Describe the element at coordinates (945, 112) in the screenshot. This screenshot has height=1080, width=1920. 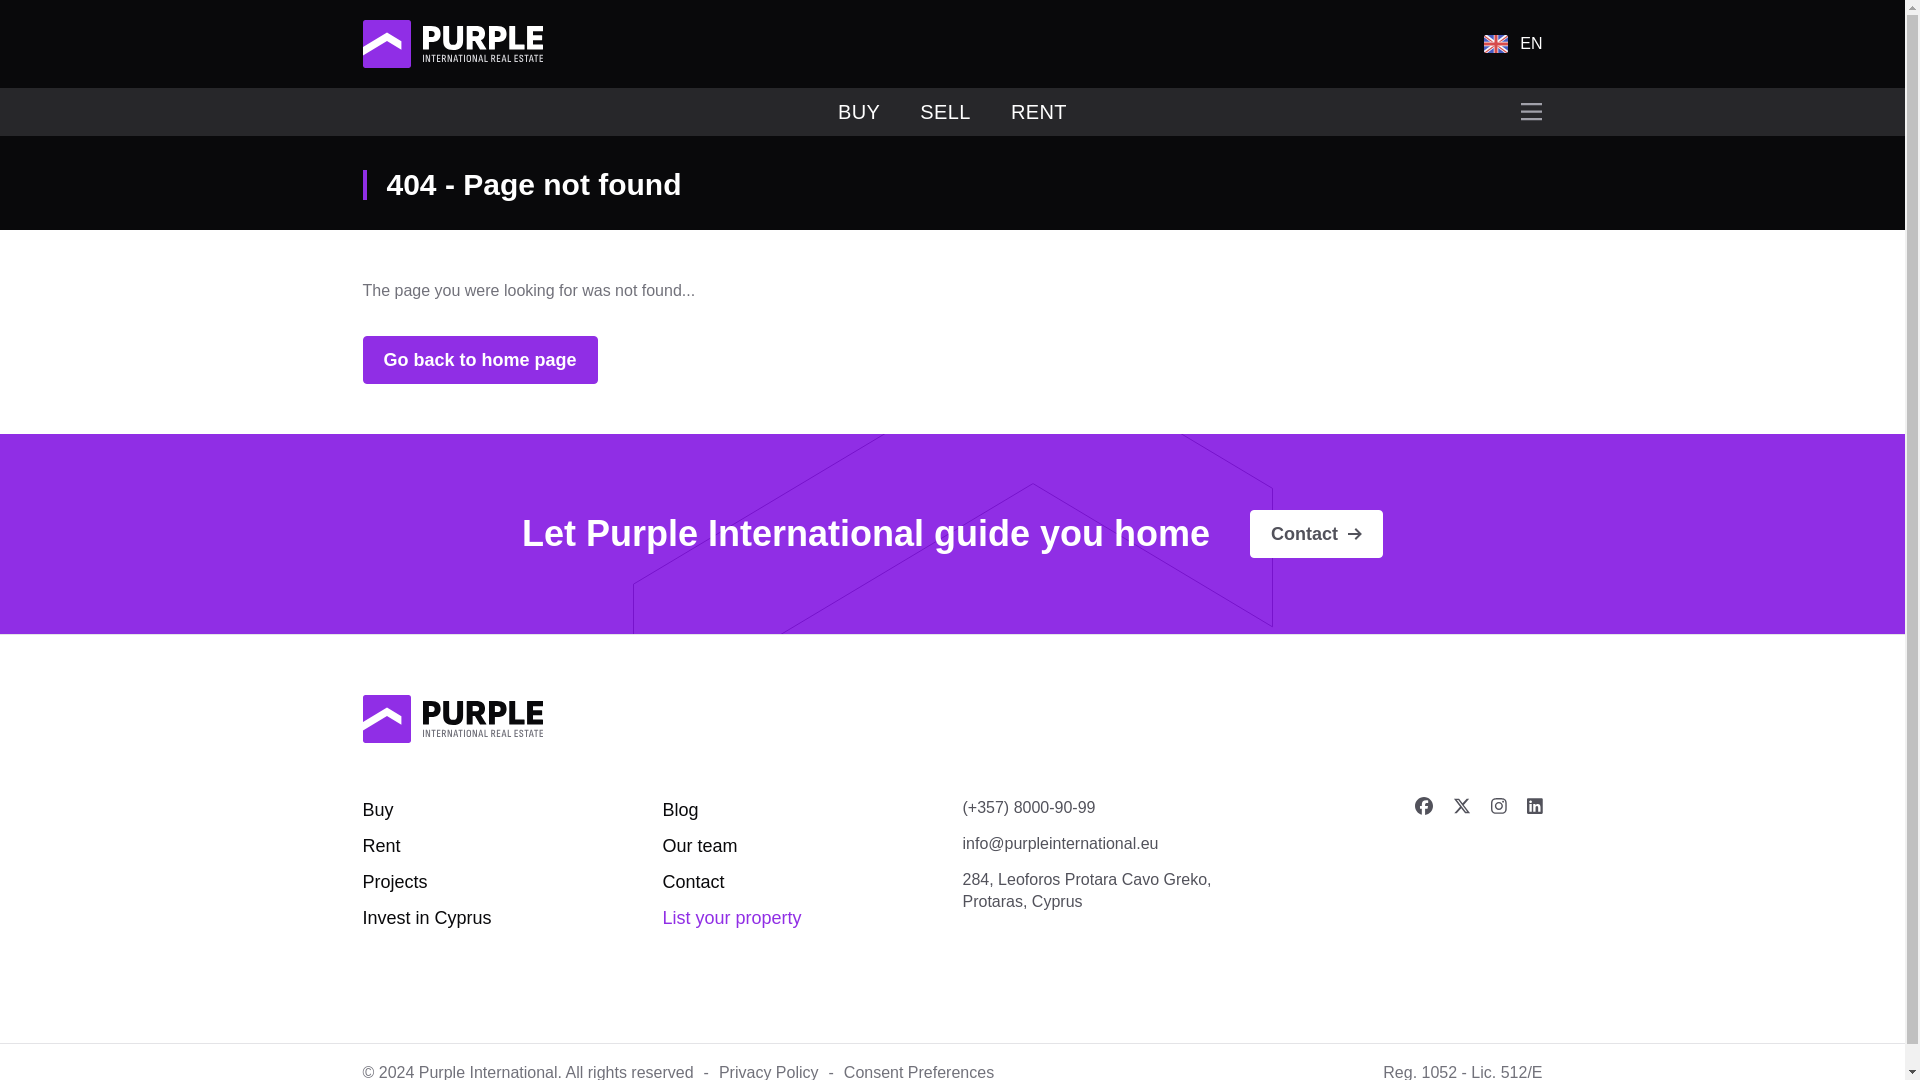
I see `SELL` at that location.